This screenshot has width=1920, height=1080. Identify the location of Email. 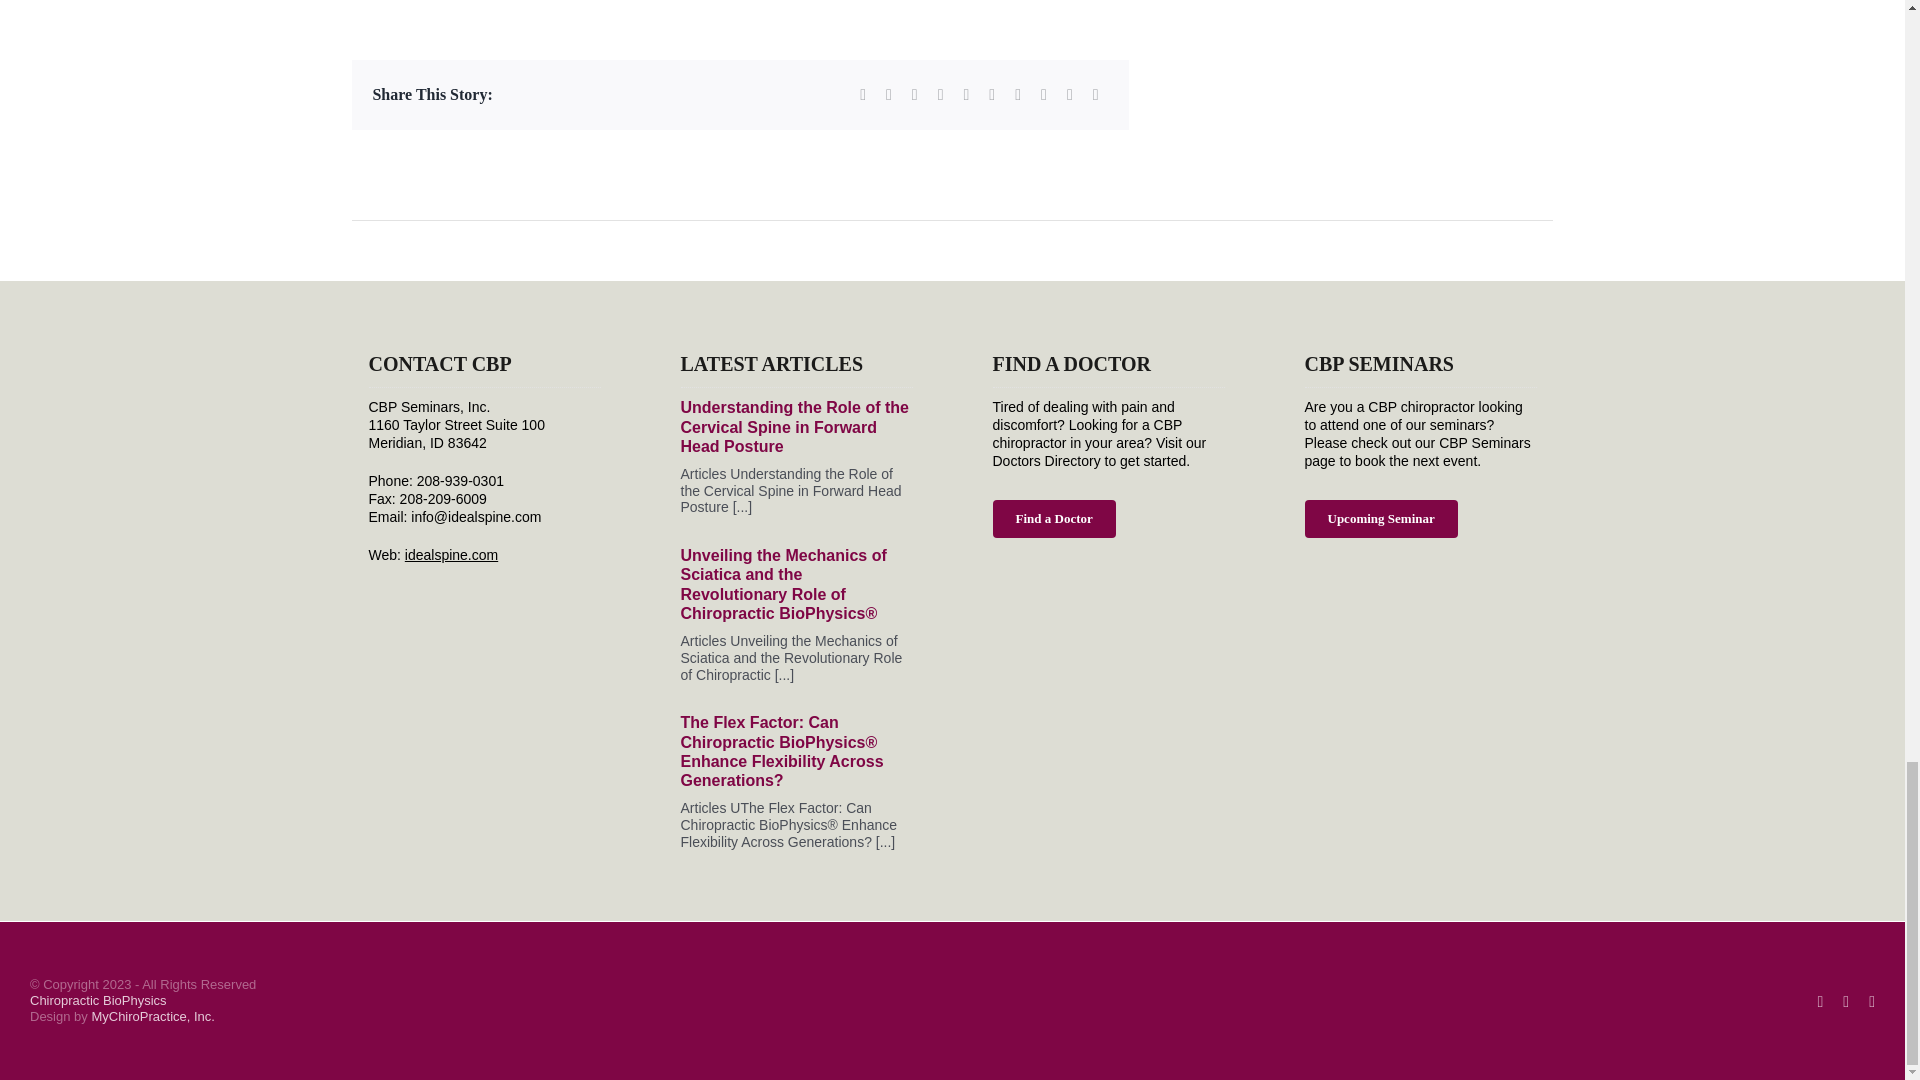
(1096, 96).